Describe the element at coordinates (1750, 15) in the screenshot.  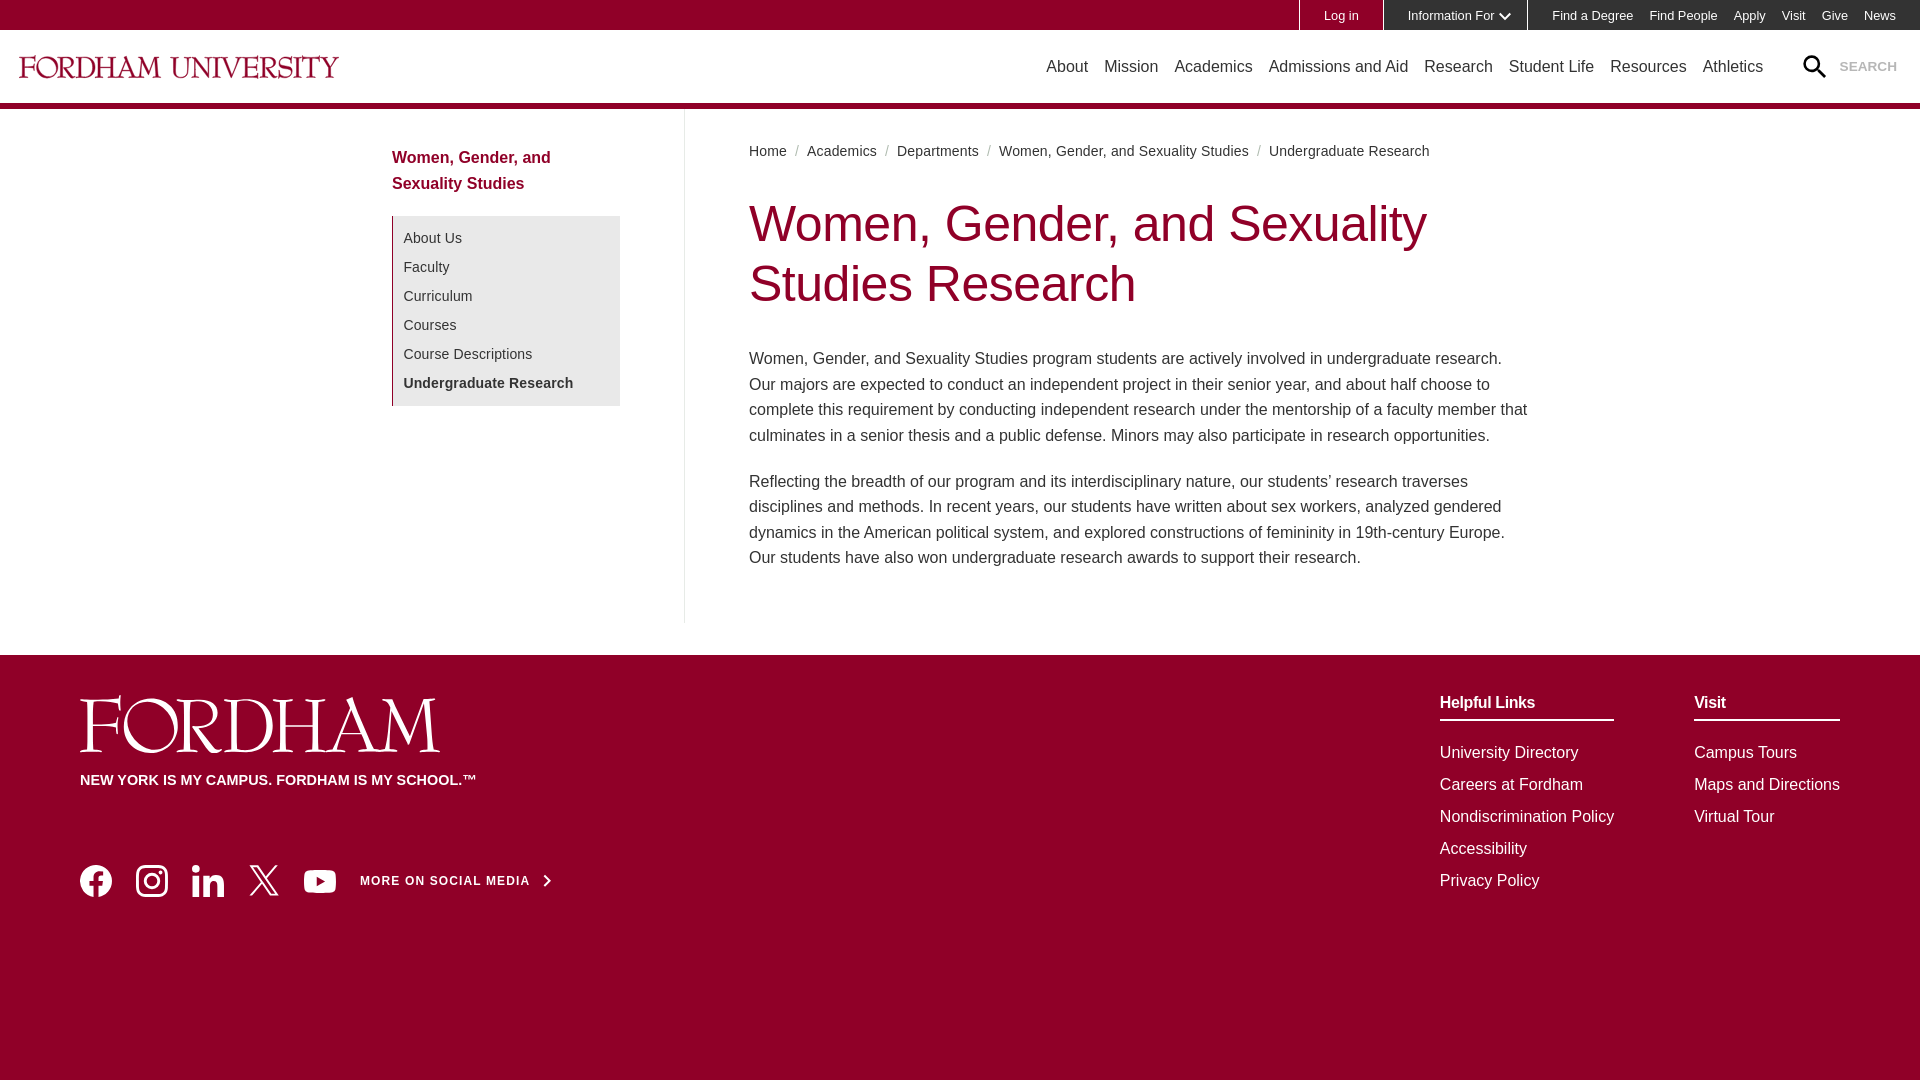
I see `Apply` at that location.